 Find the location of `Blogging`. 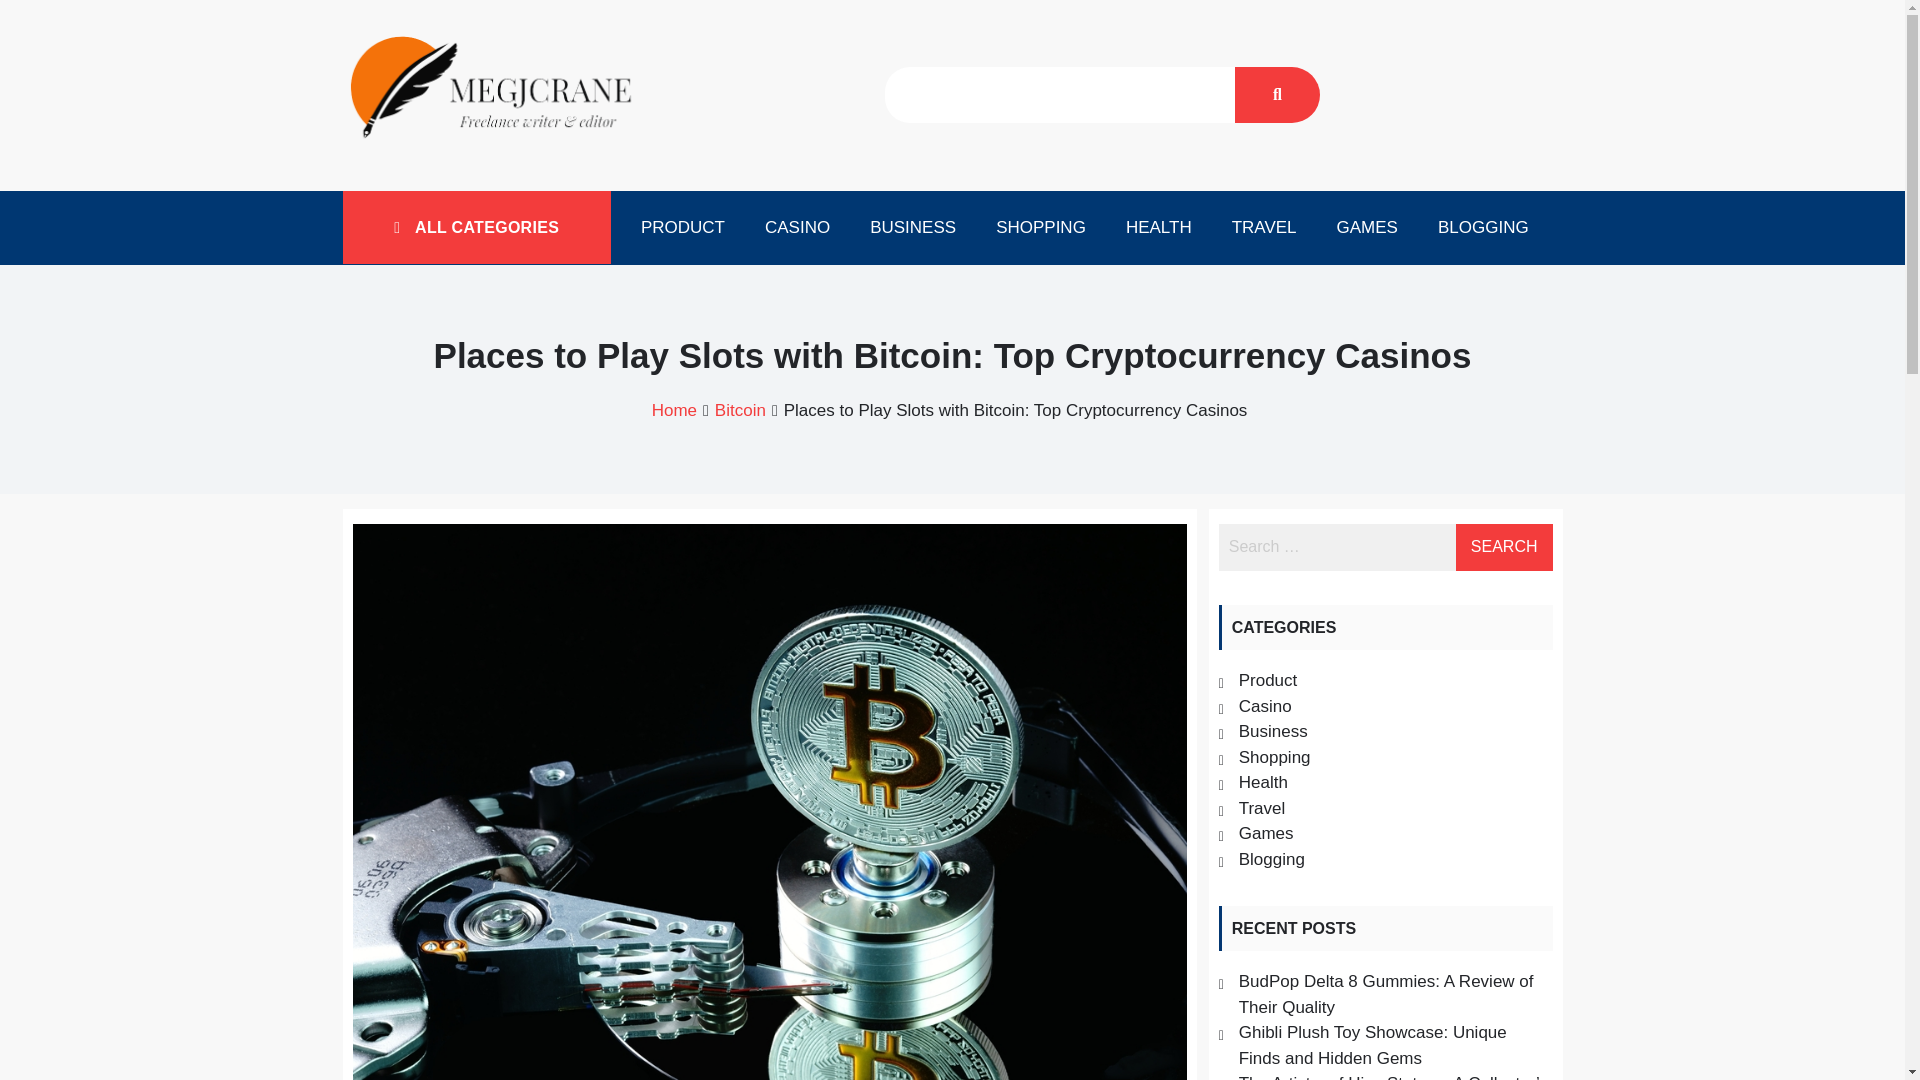

Blogging is located at coordinates (1272, 859).